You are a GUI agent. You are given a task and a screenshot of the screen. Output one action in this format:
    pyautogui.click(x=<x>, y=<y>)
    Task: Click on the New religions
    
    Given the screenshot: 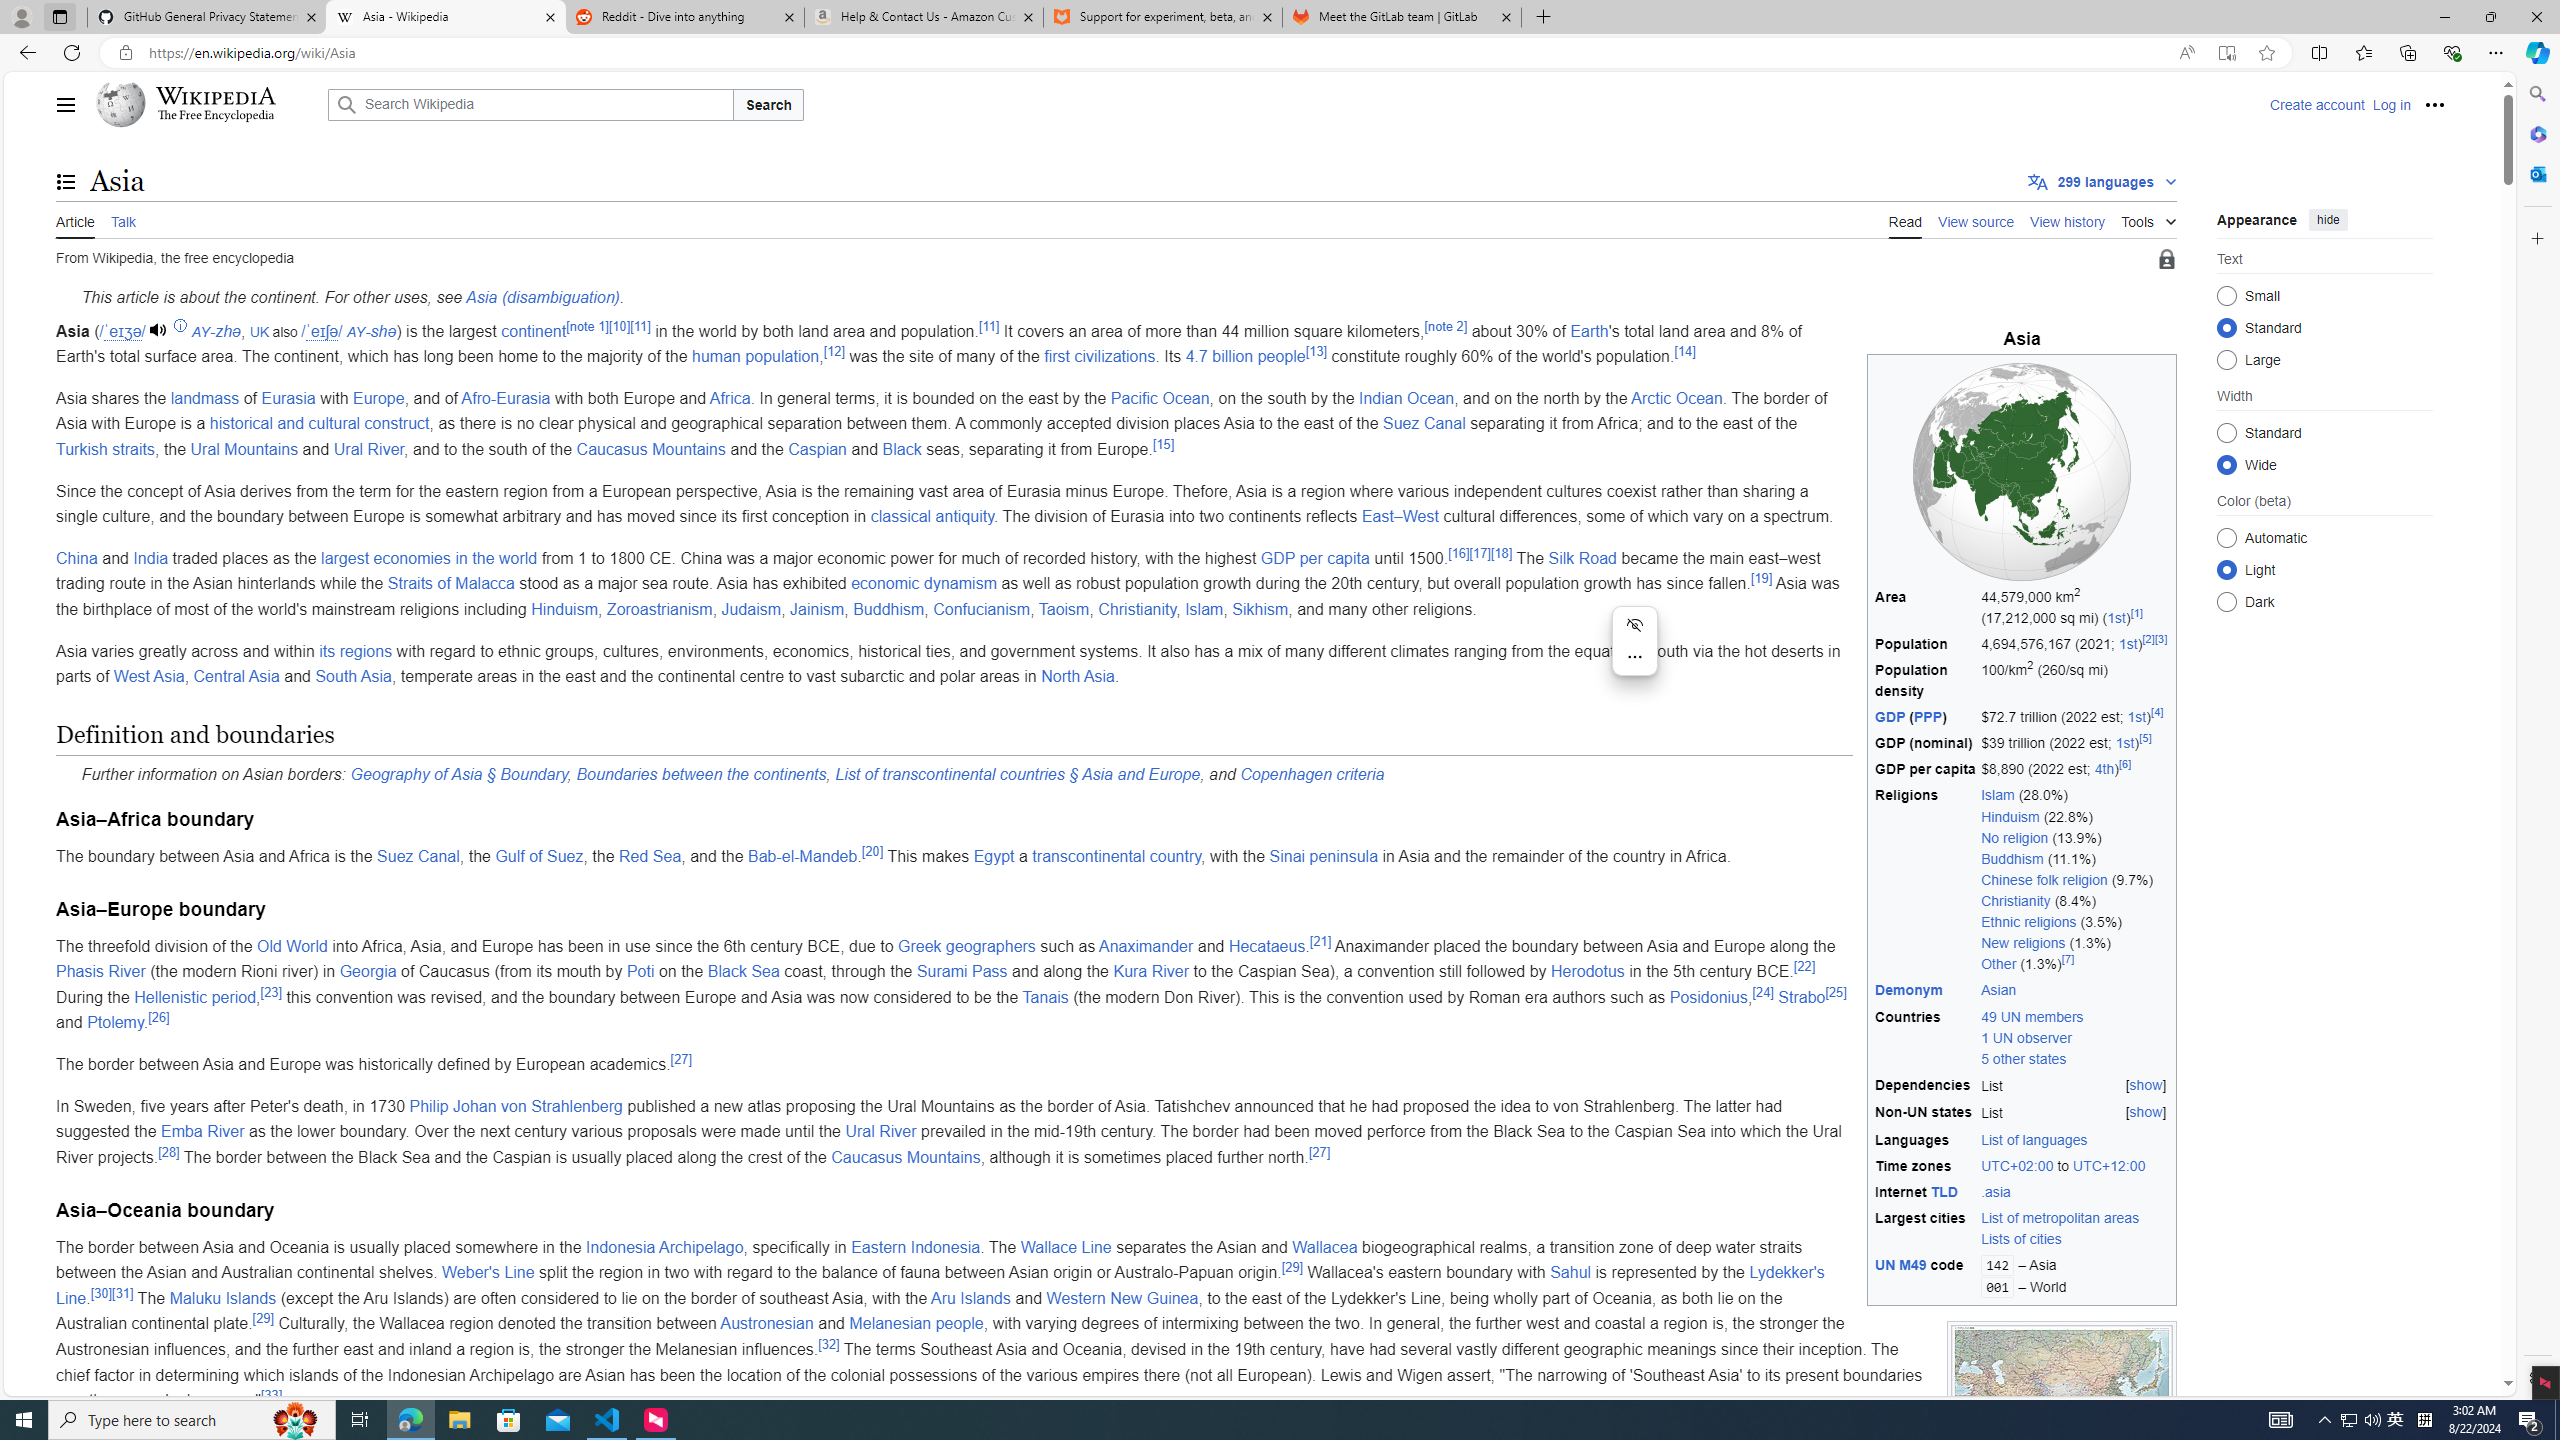 What is the action you would take?
    pyautogui.click(x=2023, y=942)
    